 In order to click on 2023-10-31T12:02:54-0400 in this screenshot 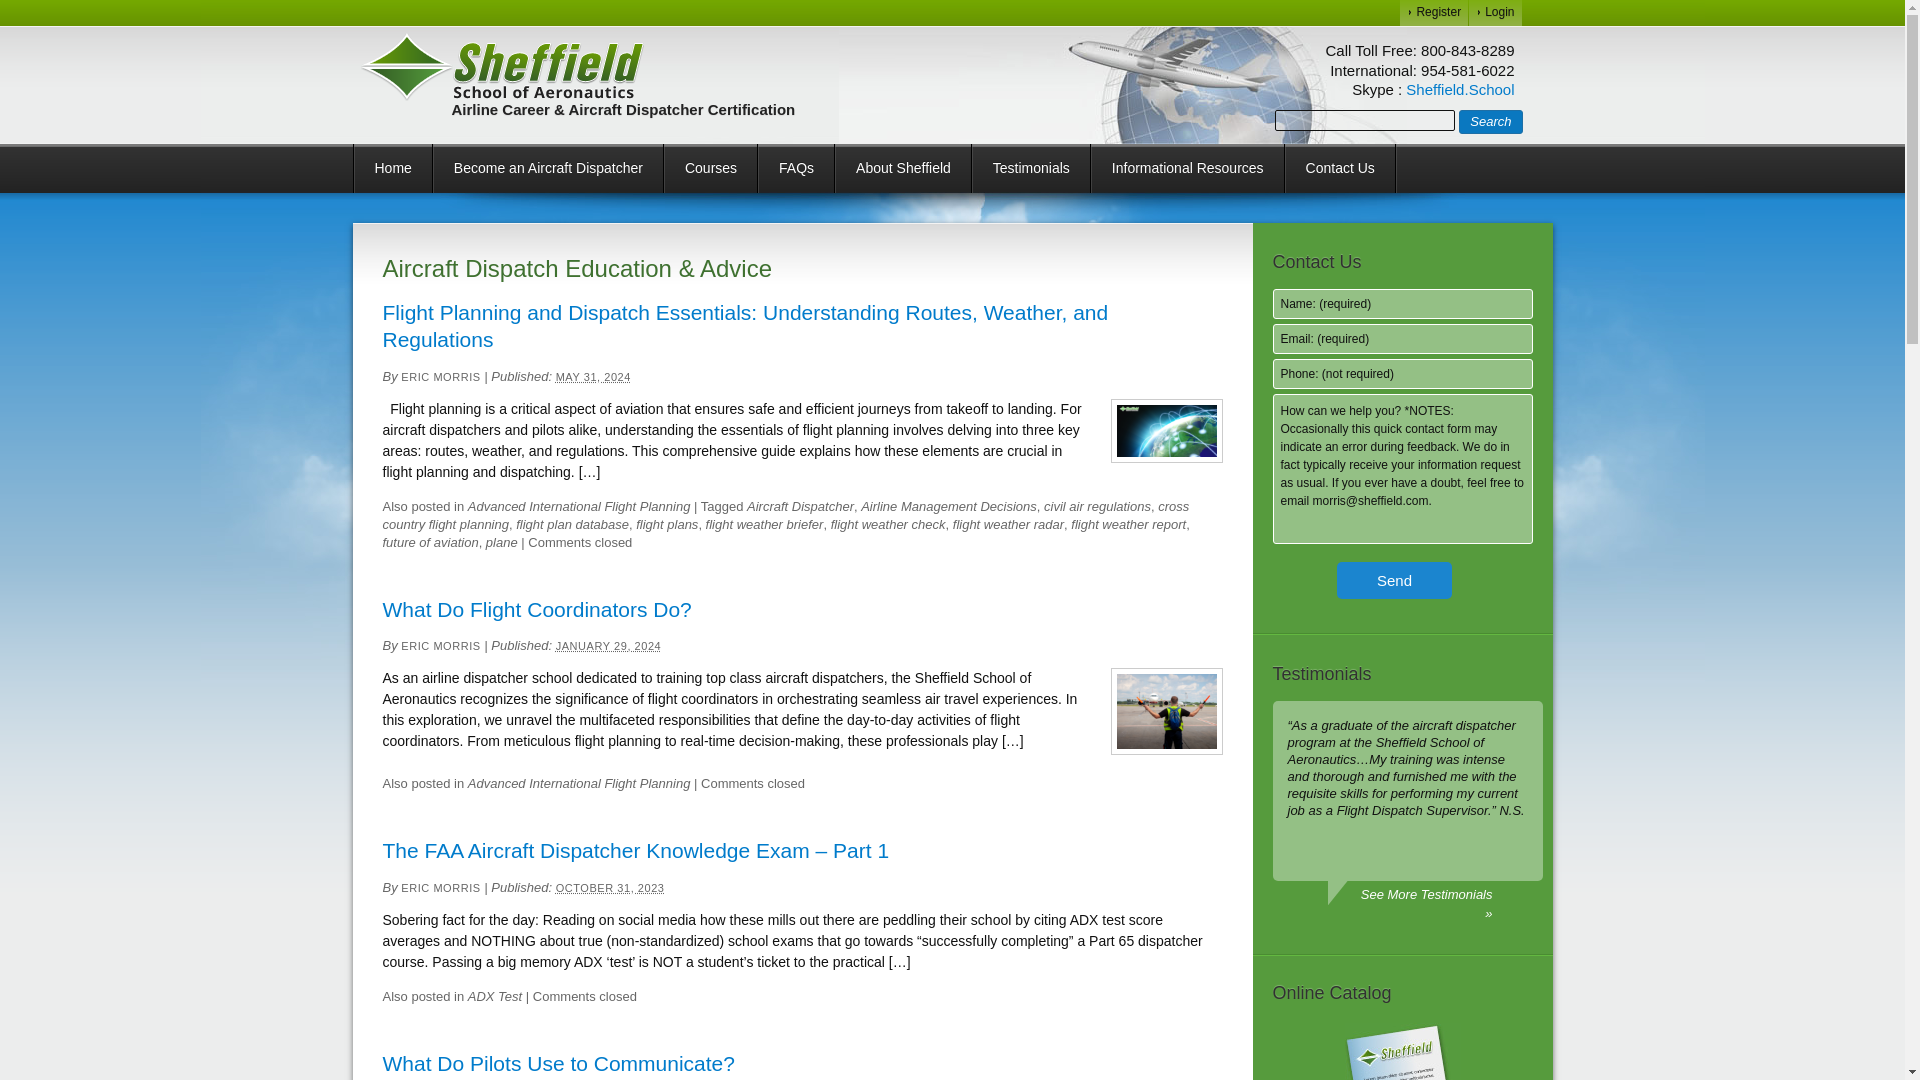, I will do `click(610, 888)`.